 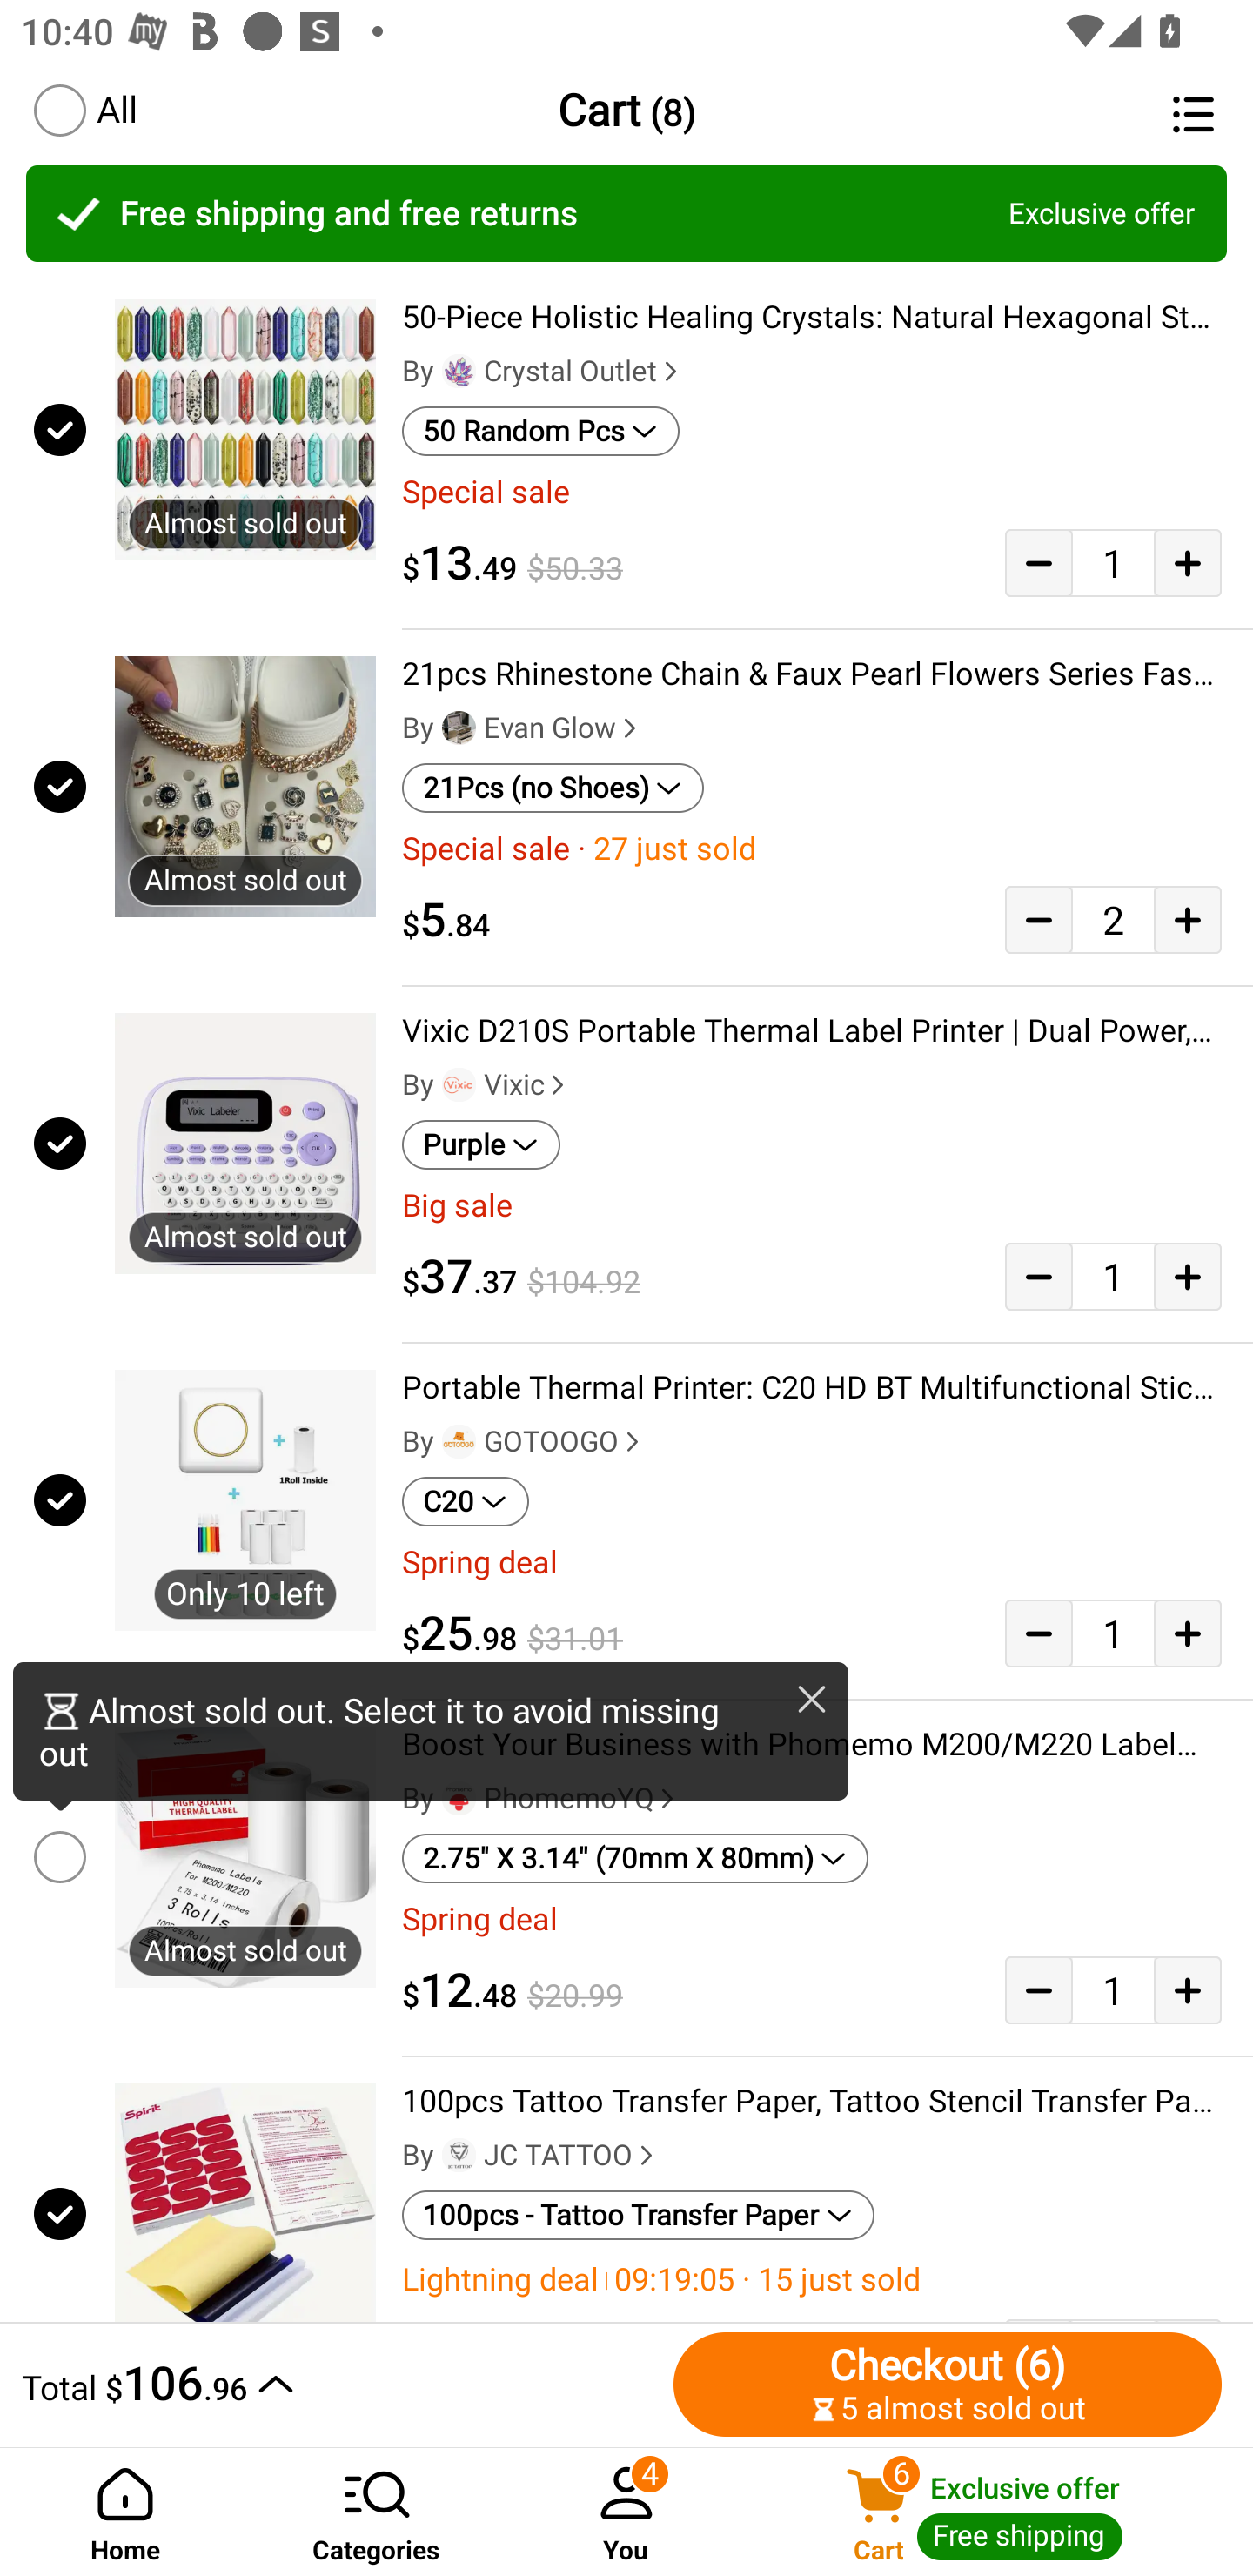 What do you see at coordinates (1188, 919) in the screenshot?
I see `Add quantity button` at bounding box center [1188, 919].